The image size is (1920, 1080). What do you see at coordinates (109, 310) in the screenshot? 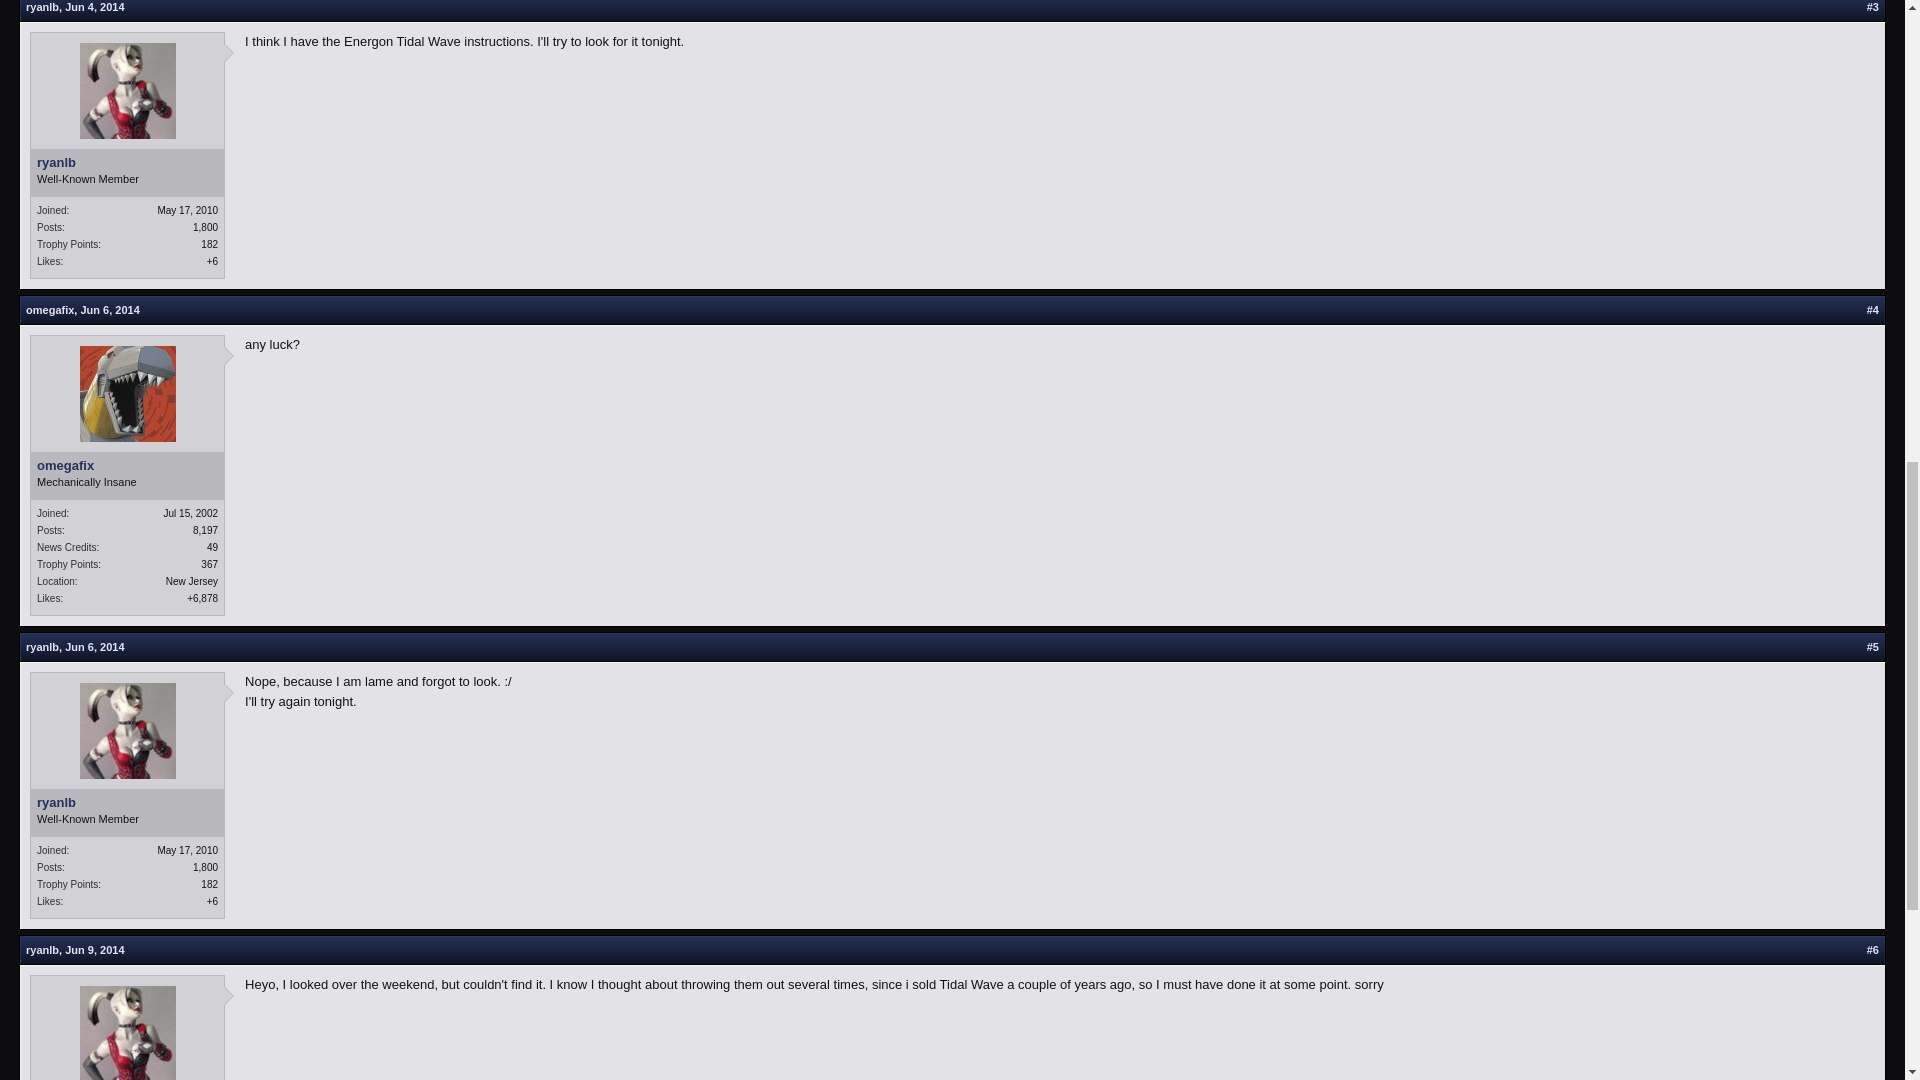
I see `Jun 6, 2014` at bounding box center [109, 310].